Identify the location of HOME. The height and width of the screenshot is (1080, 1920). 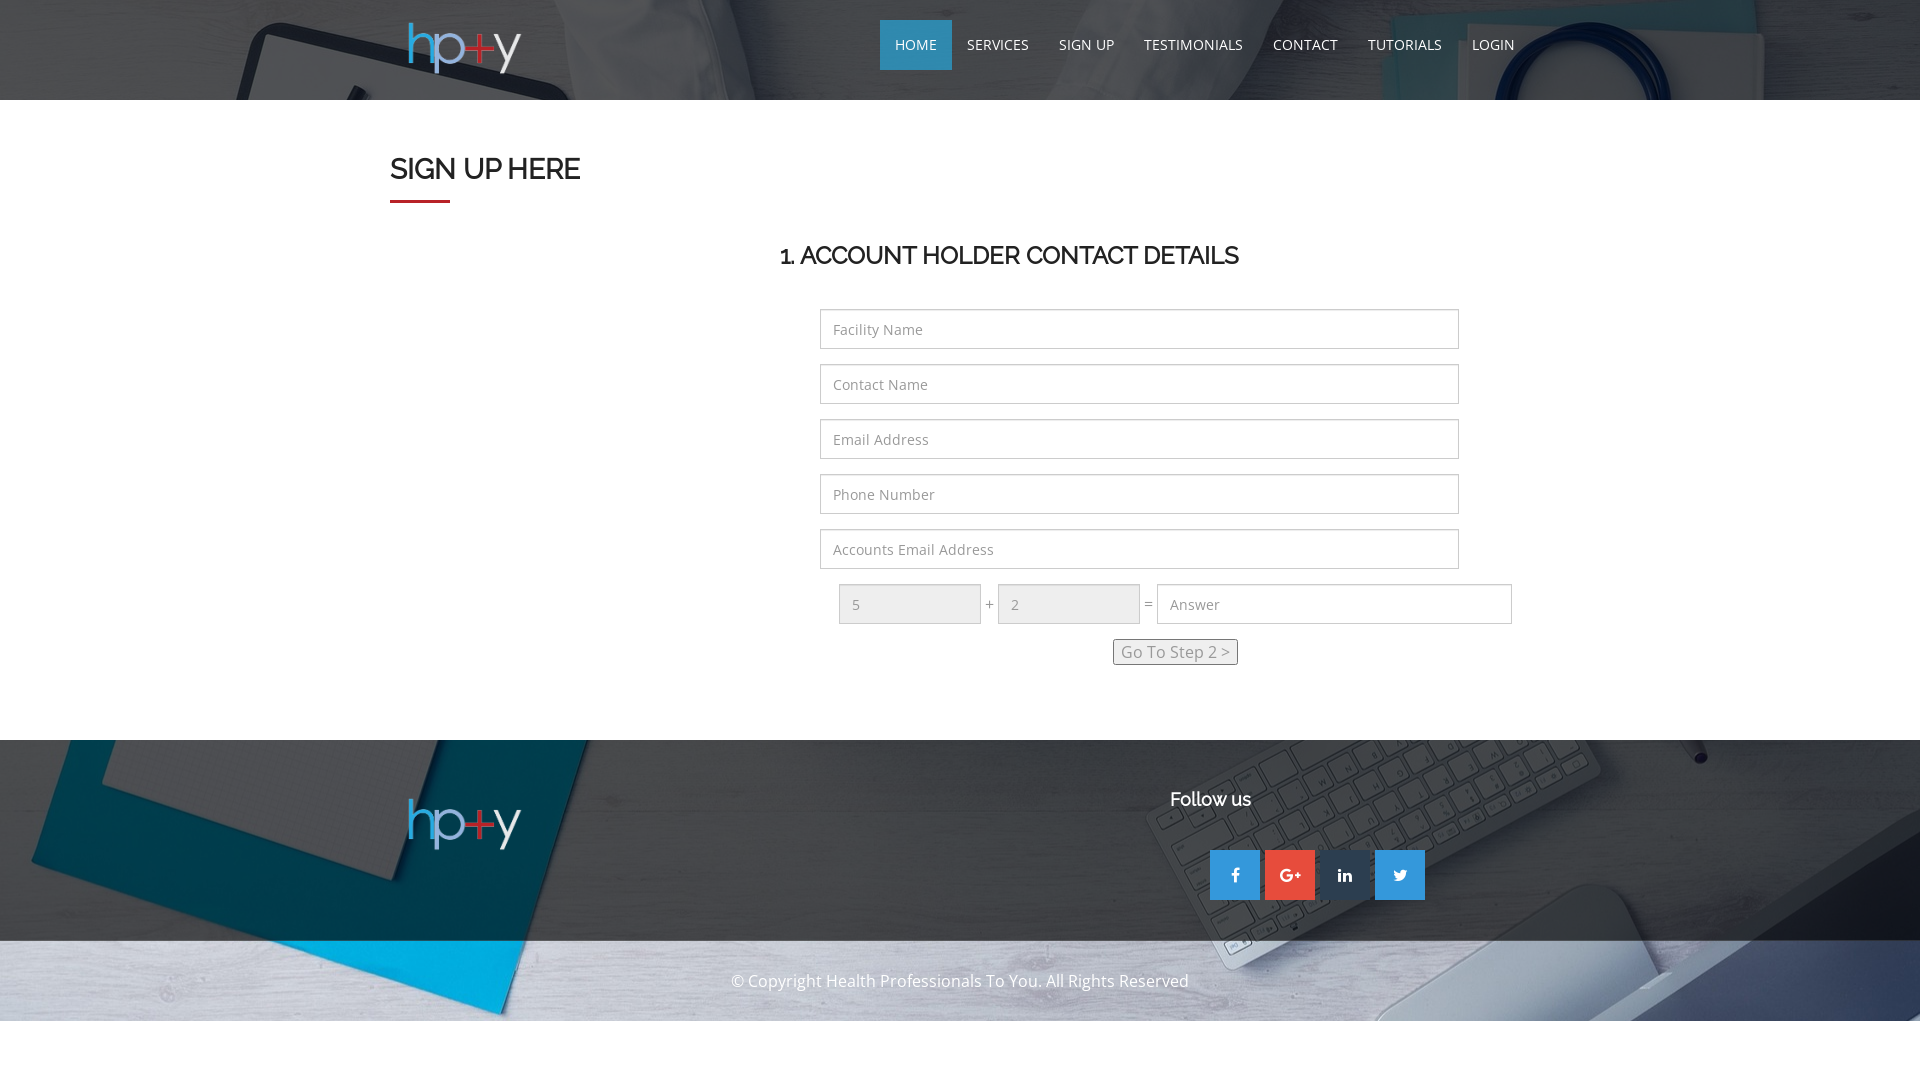
(916, 45).